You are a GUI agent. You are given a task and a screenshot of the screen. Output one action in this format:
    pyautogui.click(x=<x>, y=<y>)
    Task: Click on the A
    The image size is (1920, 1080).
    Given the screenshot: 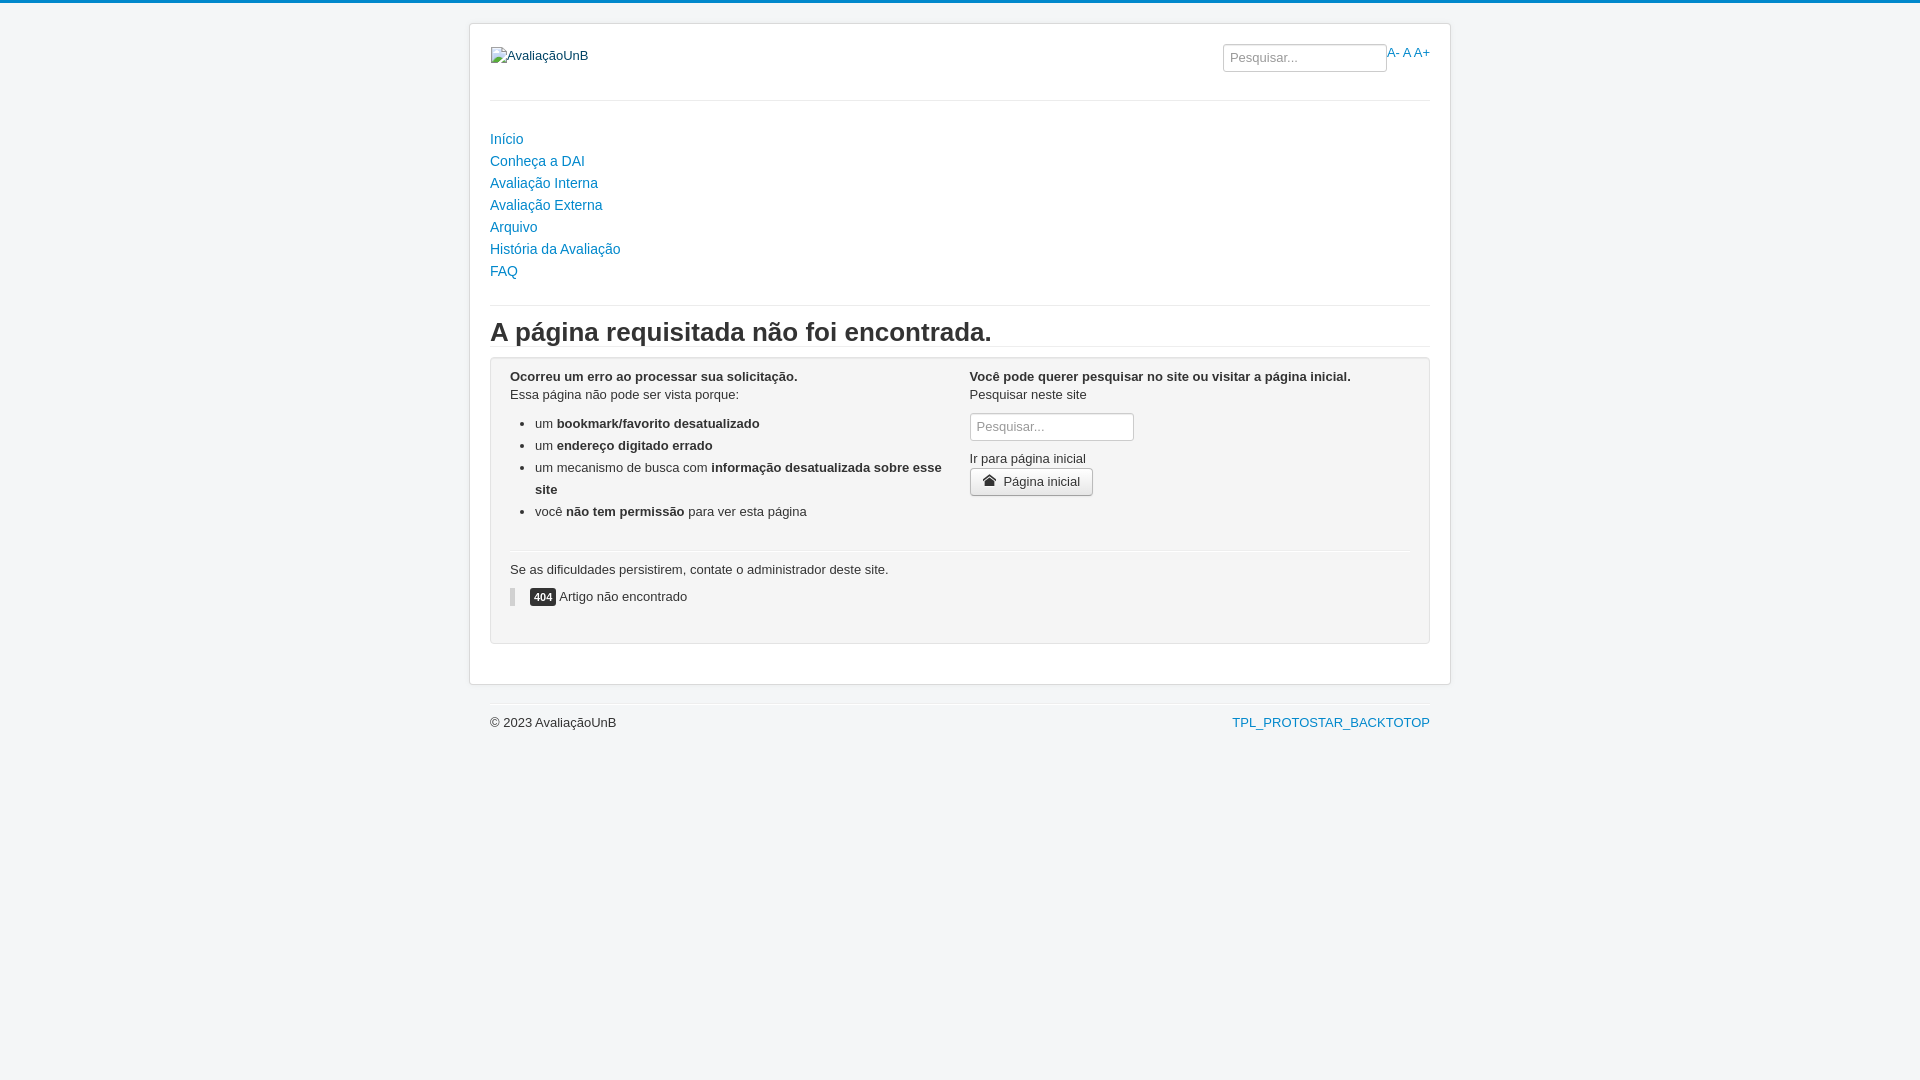 What is the action you would take?
    pyautogui.click(x=1407, y=52)
    